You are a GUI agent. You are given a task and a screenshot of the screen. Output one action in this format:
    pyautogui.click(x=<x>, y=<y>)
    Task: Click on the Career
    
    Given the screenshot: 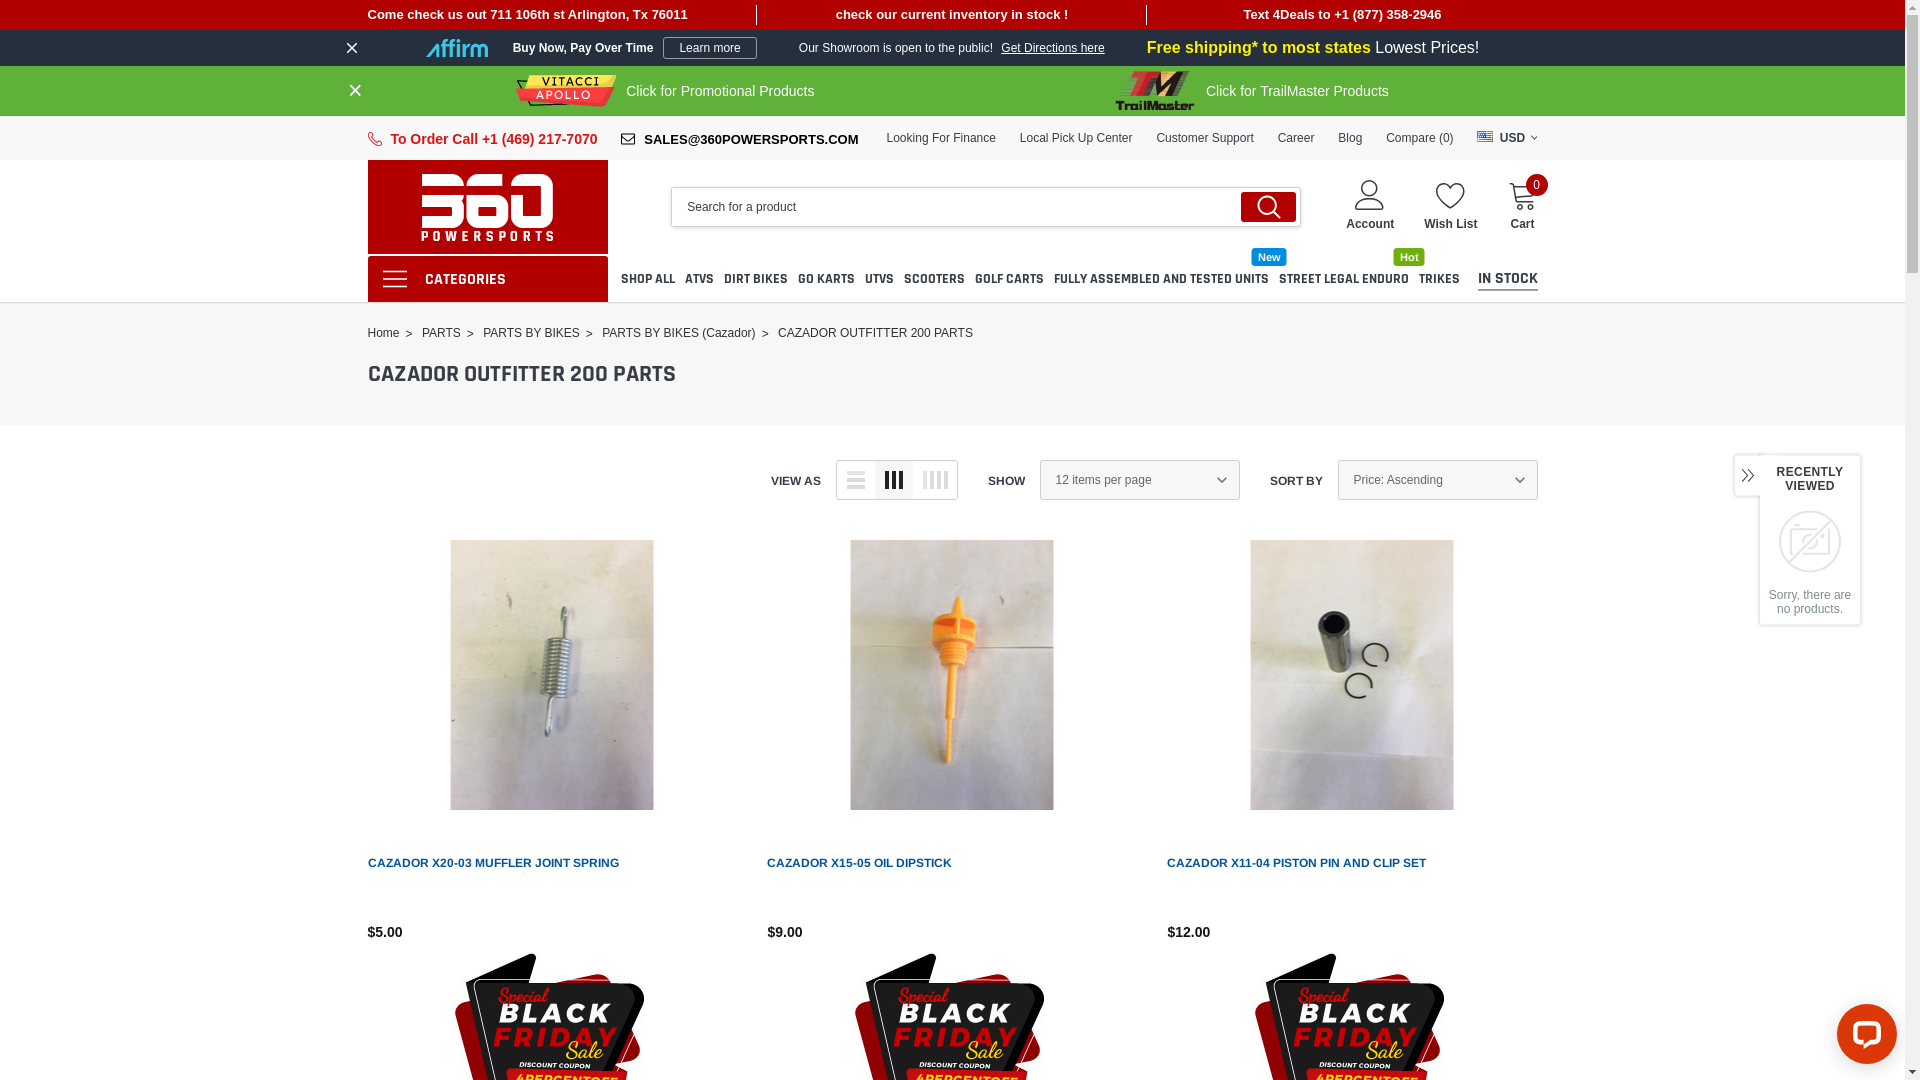 What is the action you would take?
    pyautogui.click(x=1296, y=138)
    